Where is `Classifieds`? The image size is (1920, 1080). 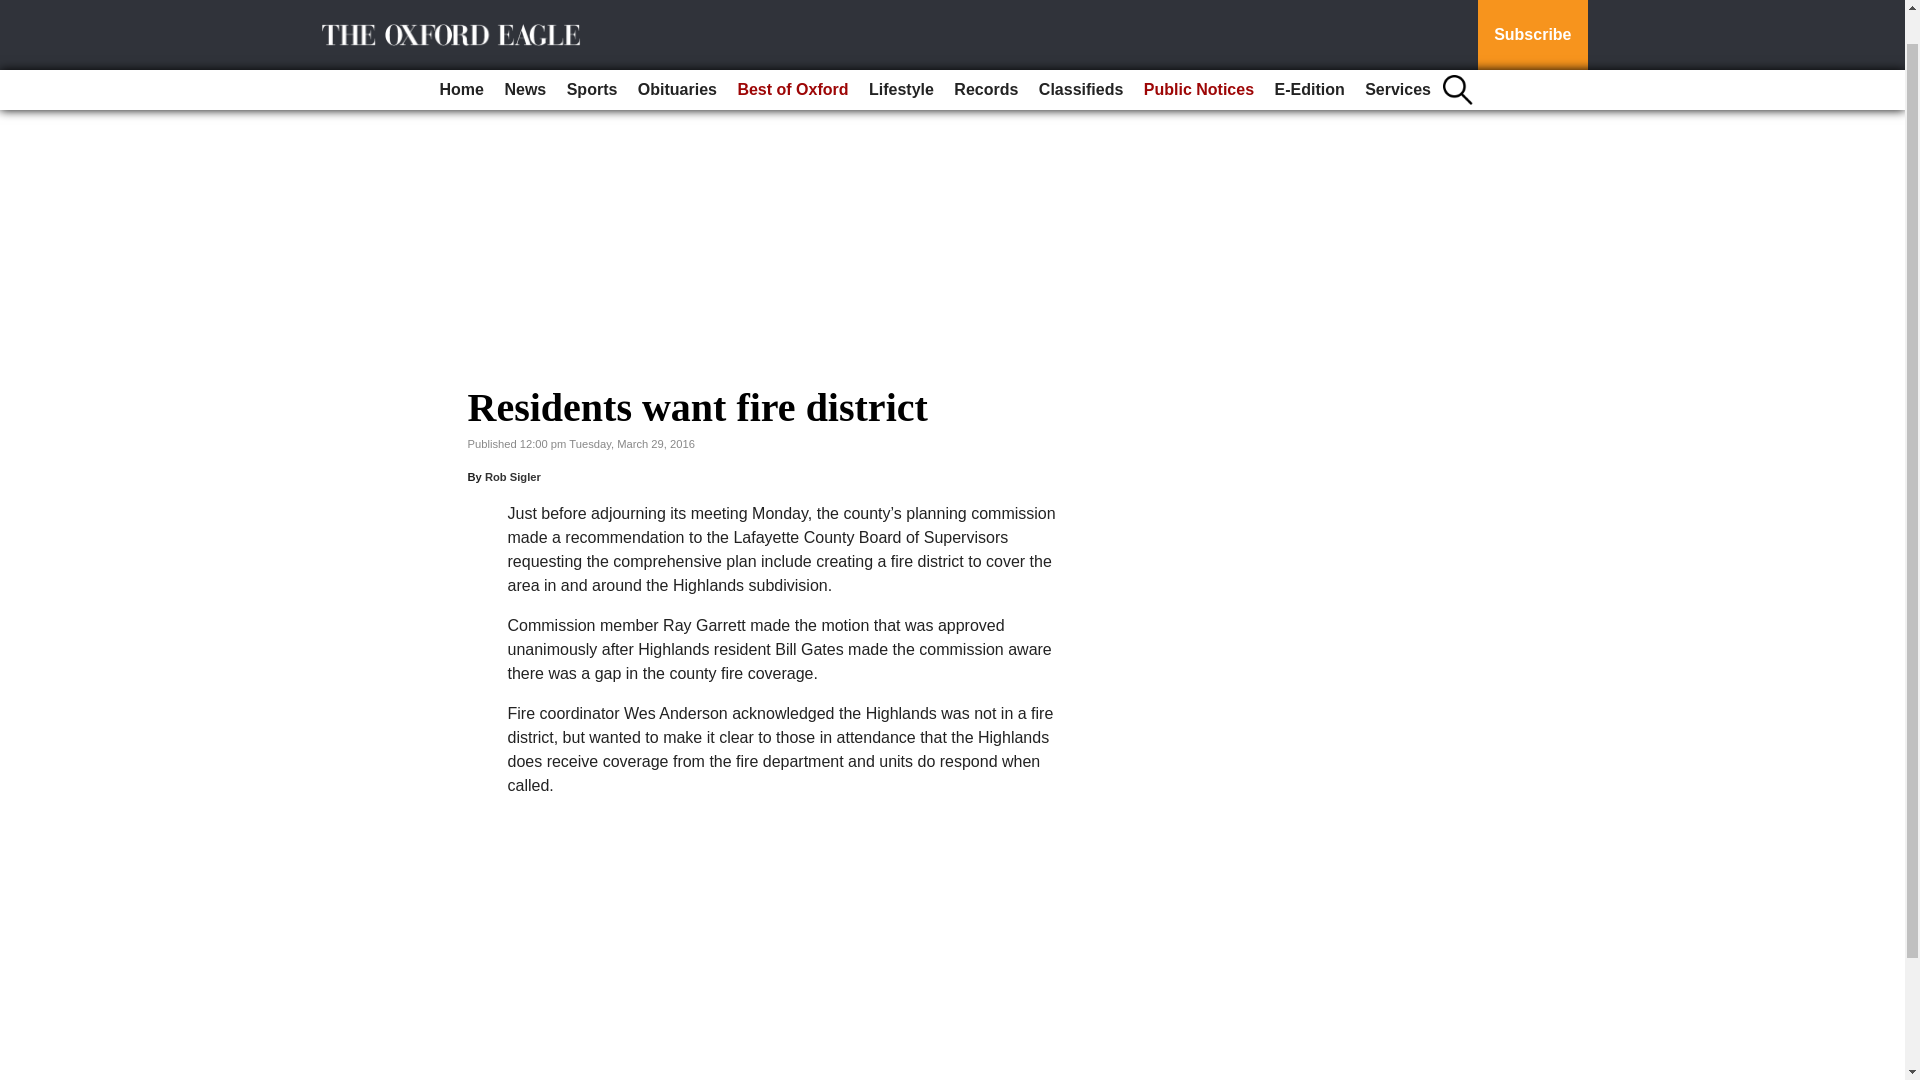 Classifieds is located at coordinates (1080, 54).